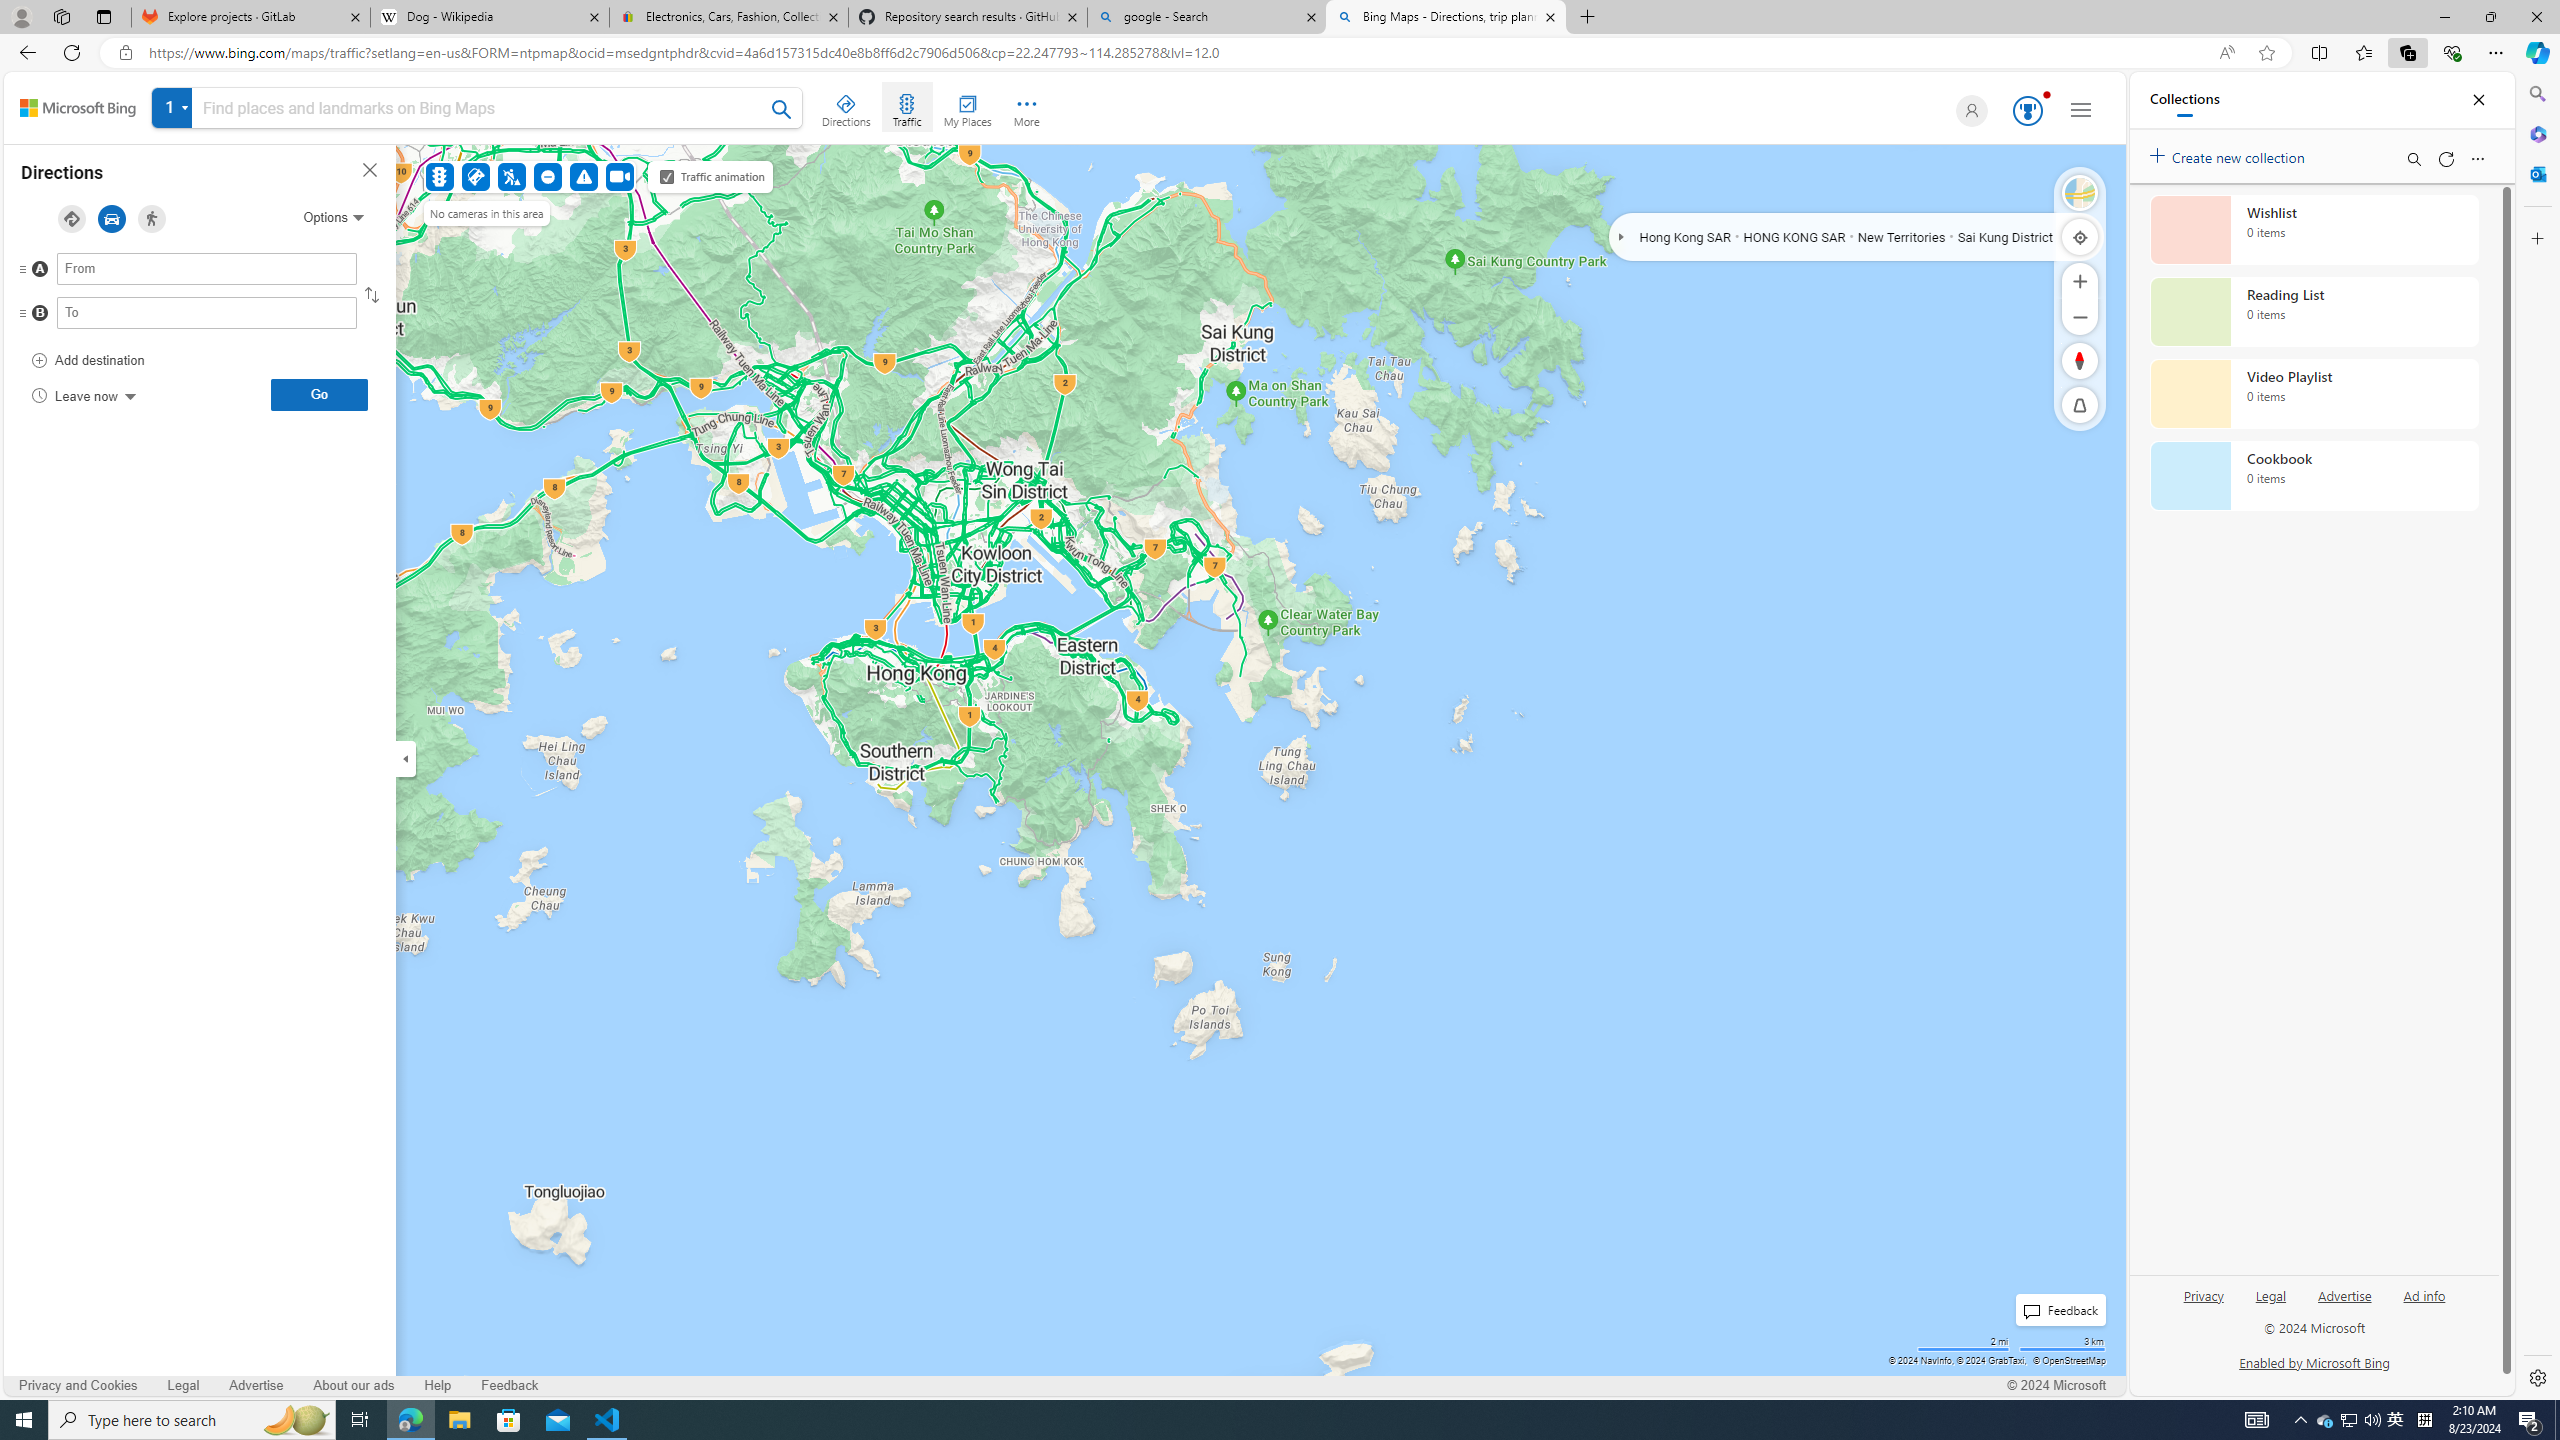  I want to click on Ad info, so click(2424, 1304).